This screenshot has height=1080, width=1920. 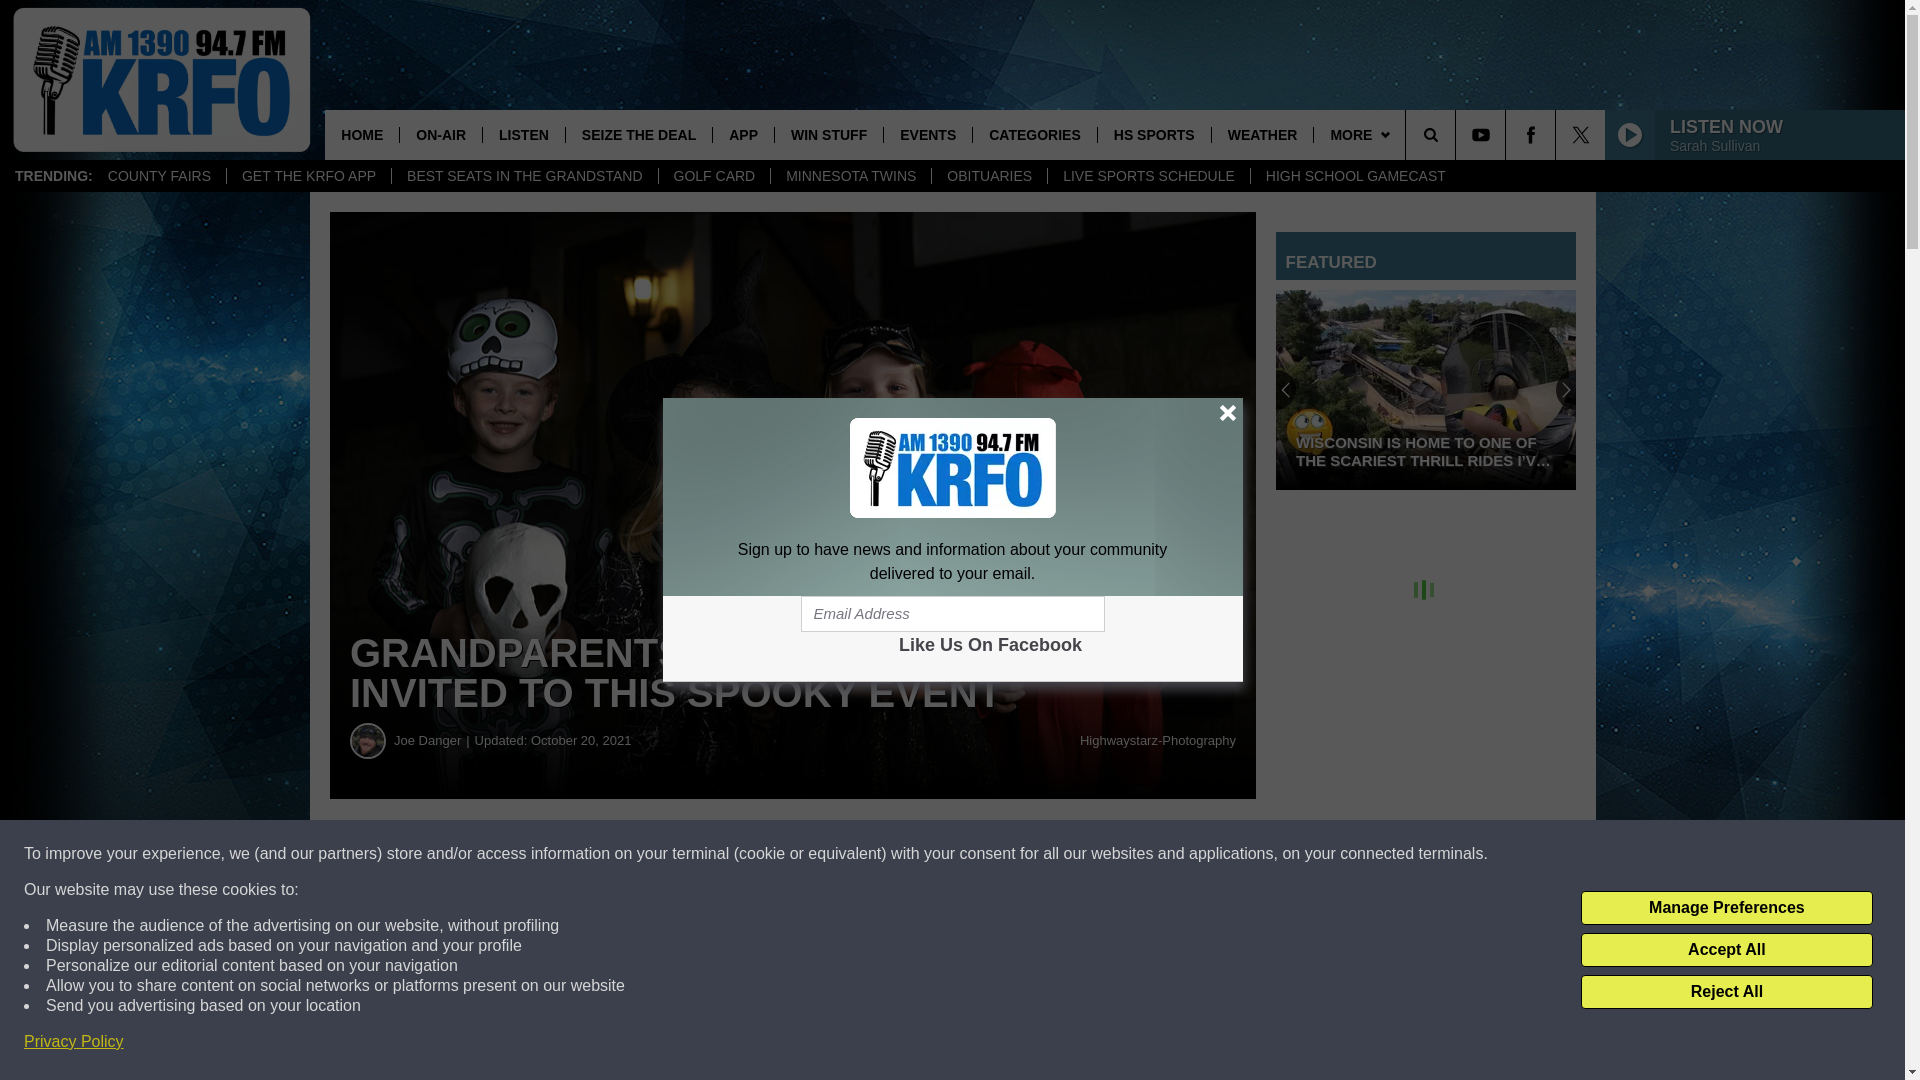 What do you see at coordinates (608, 854) in the screenshot?
I see `Share on Facebook` at bounding box center [608, 854].